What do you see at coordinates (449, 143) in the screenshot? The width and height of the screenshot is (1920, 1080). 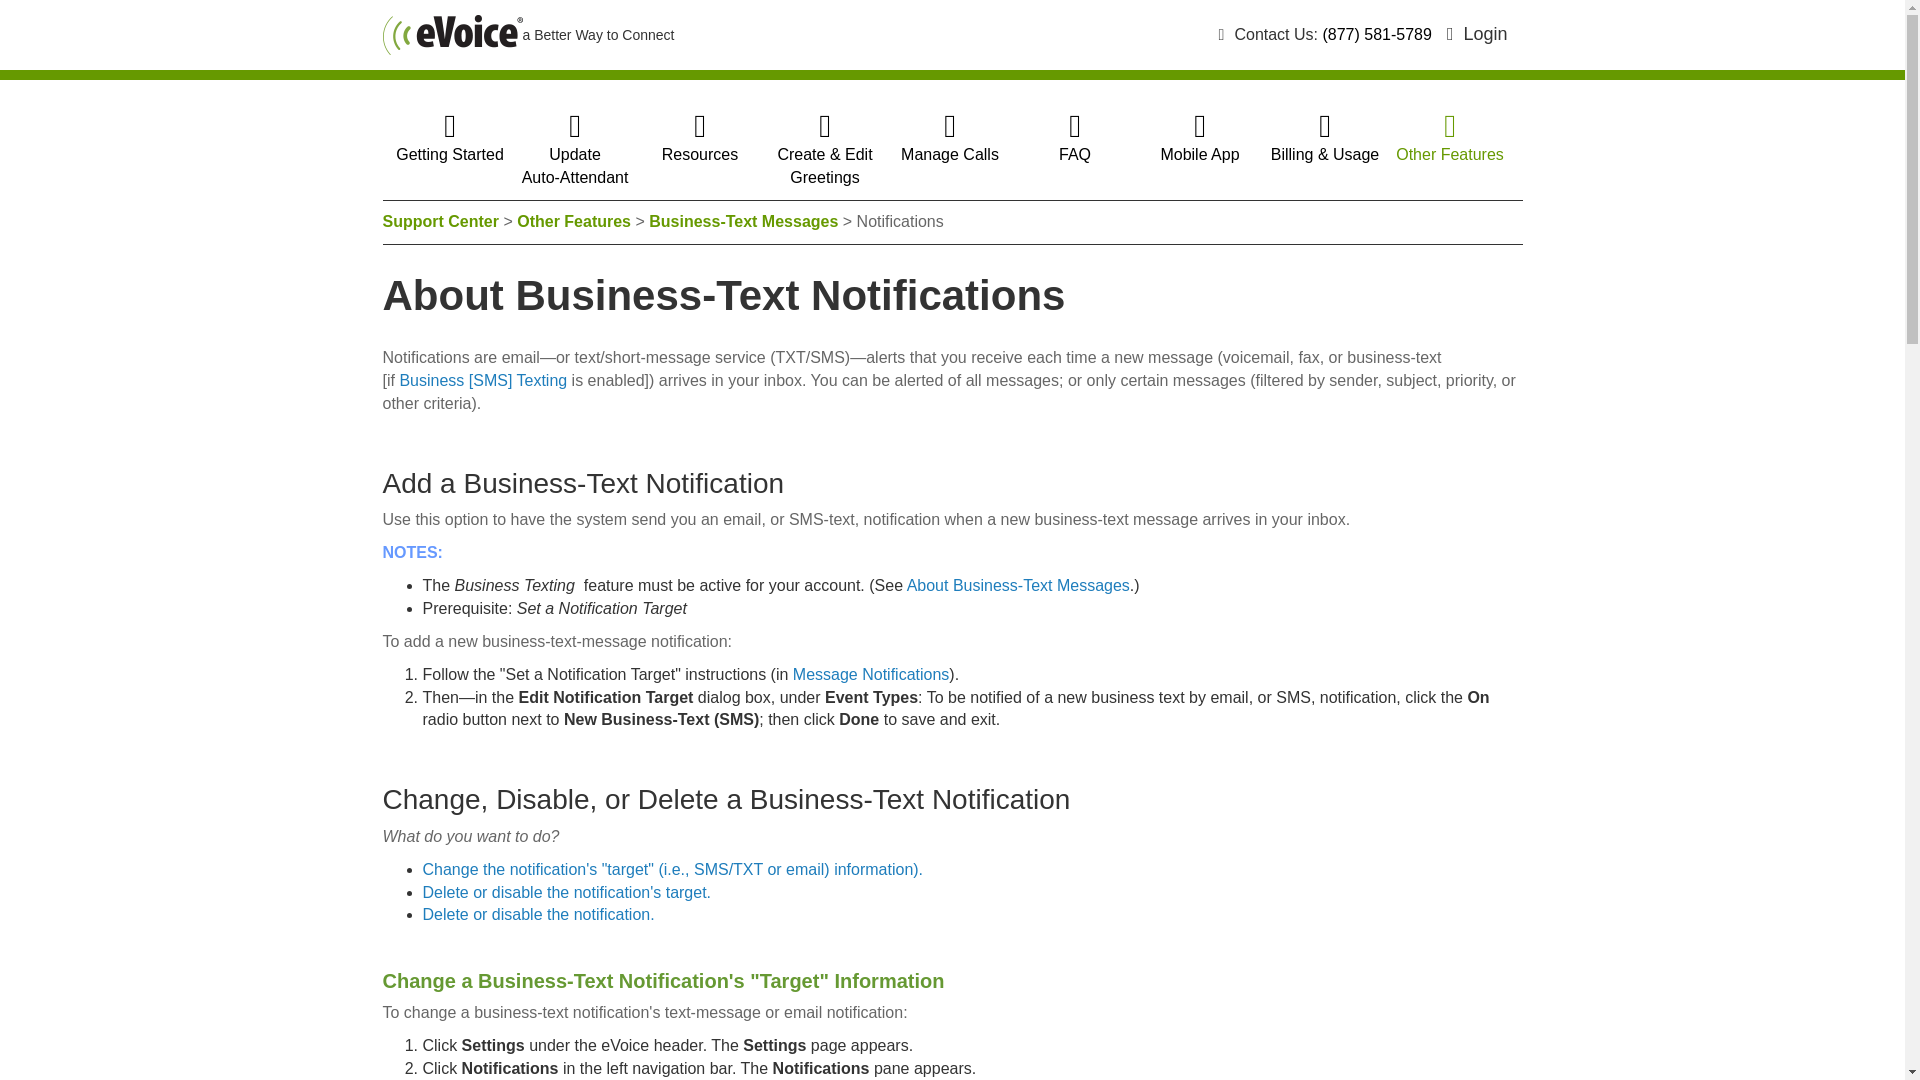 I see `Login` at bounding box center [449, 143].